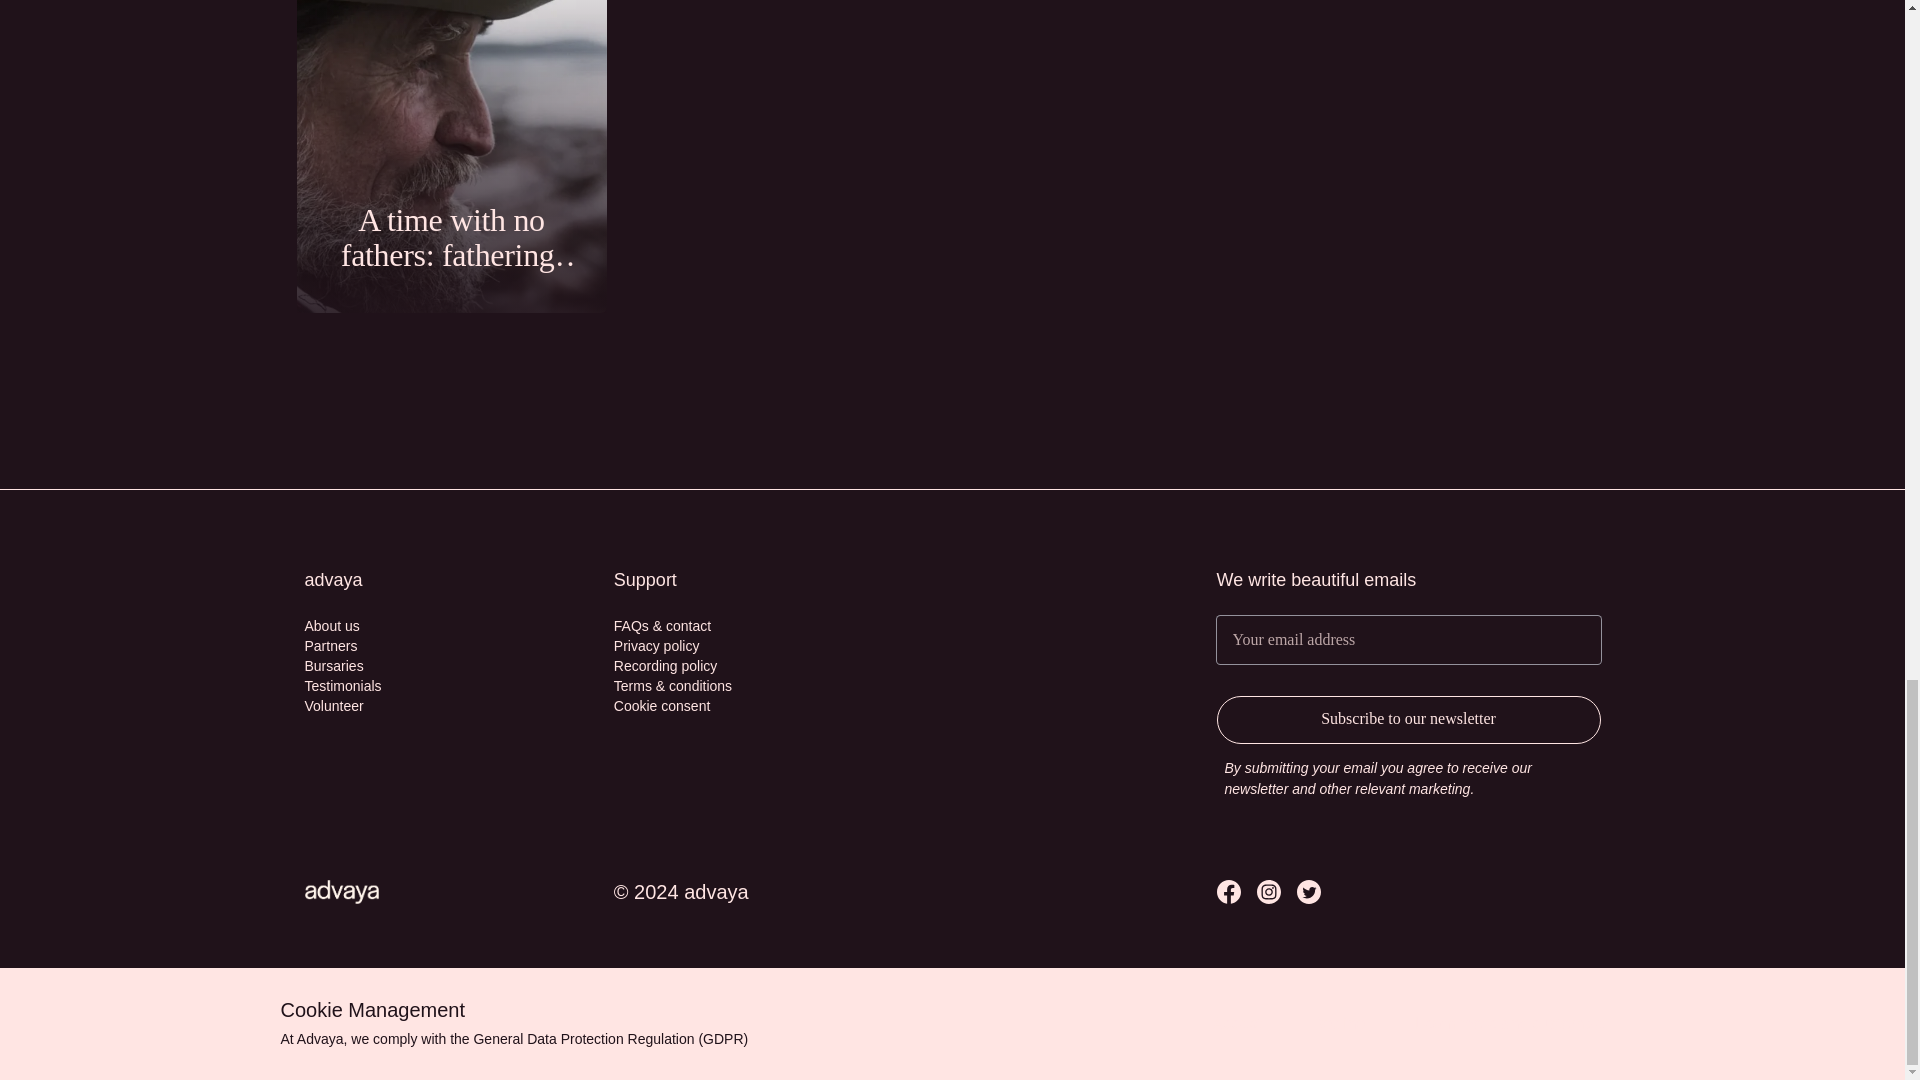 The width and height of the screenshot is (1920, 1080). I want to click on Volunteer, so click(332, 706).